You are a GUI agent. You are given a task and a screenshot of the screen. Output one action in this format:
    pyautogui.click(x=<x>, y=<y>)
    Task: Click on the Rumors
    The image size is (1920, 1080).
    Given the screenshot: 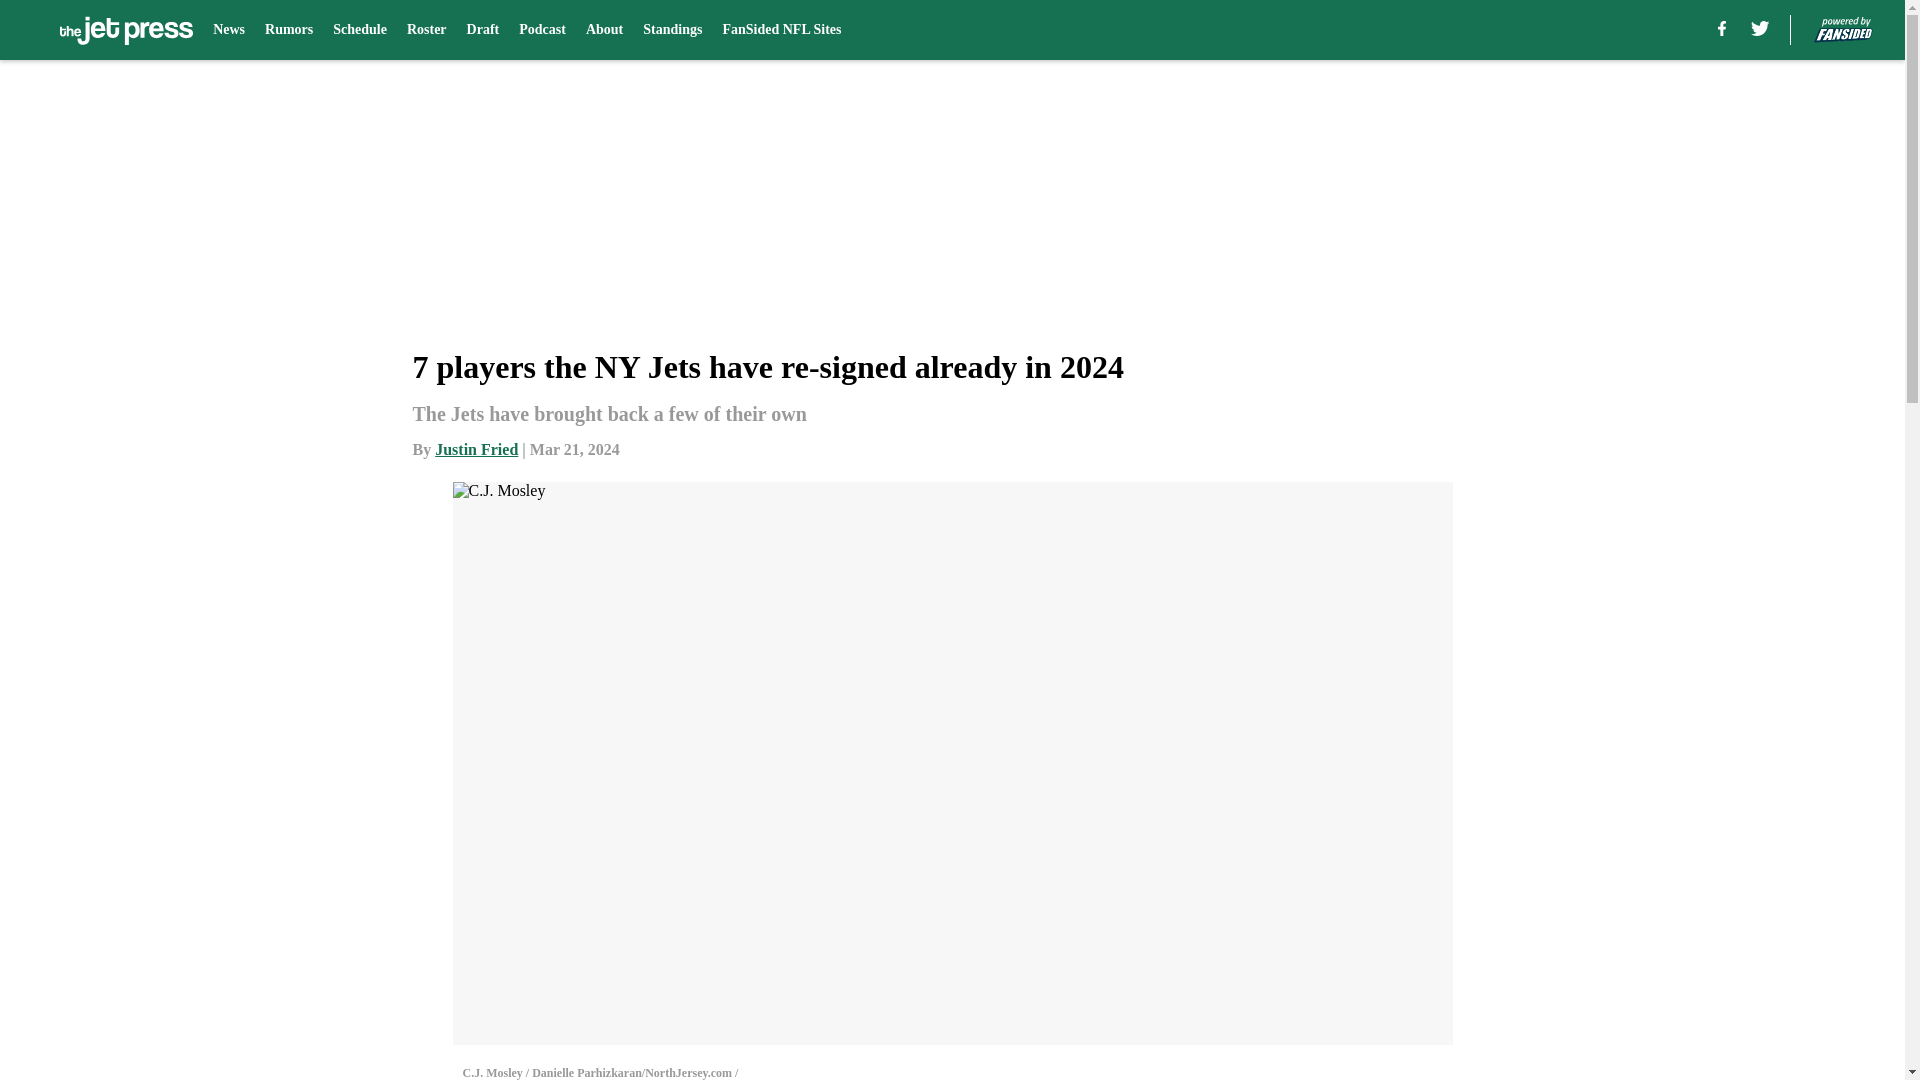 What is the action you would take?
    pyautogui.click(x=288, y=30)
    